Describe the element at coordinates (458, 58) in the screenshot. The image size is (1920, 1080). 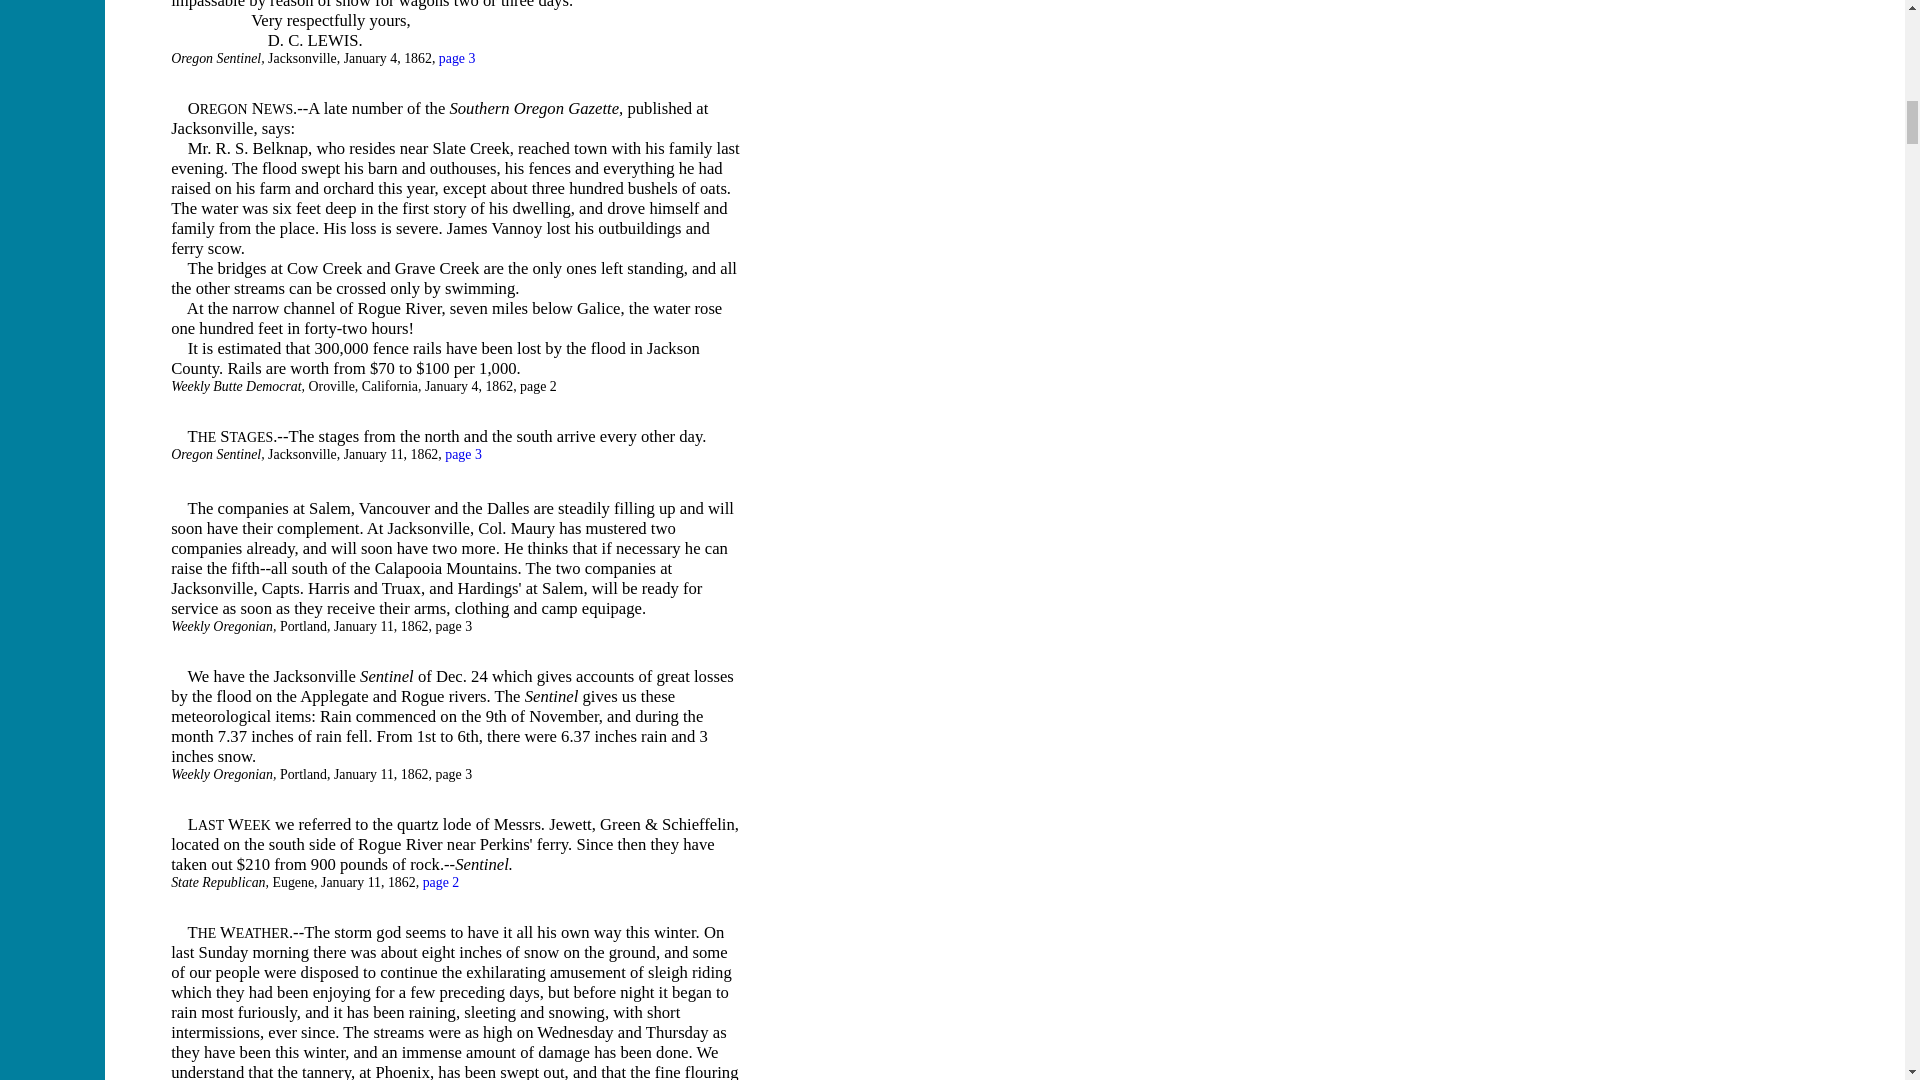
I see `page 3` at that location.